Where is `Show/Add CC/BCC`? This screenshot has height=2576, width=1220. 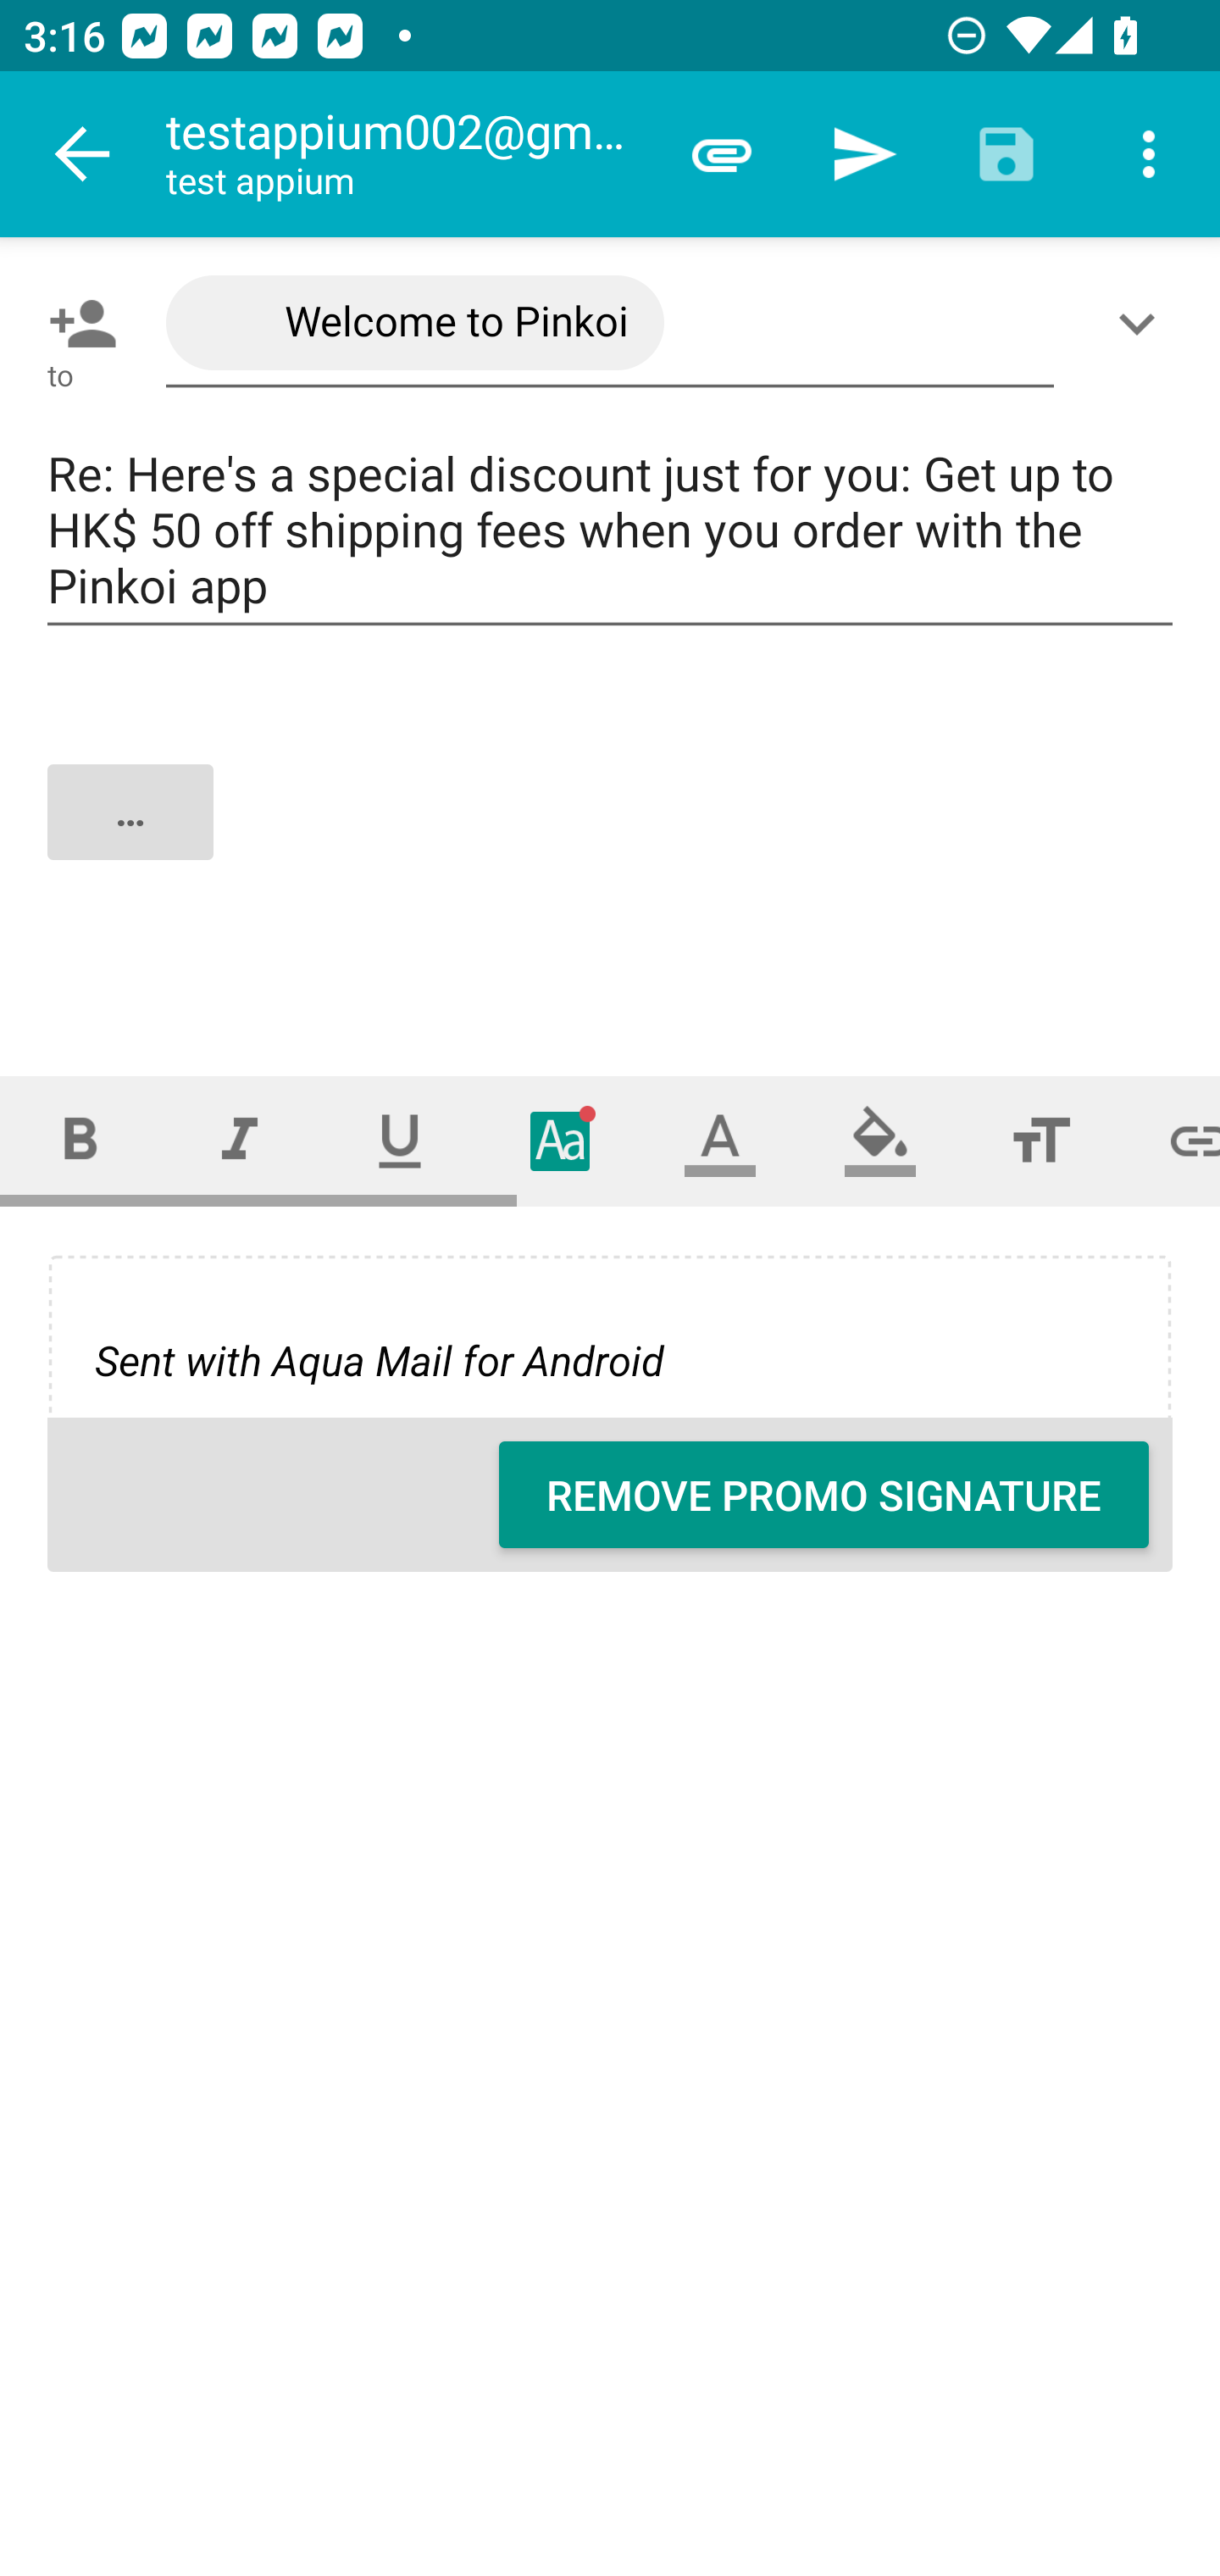 Show/Add CC/BCC is located at coordinates (1143, 323).